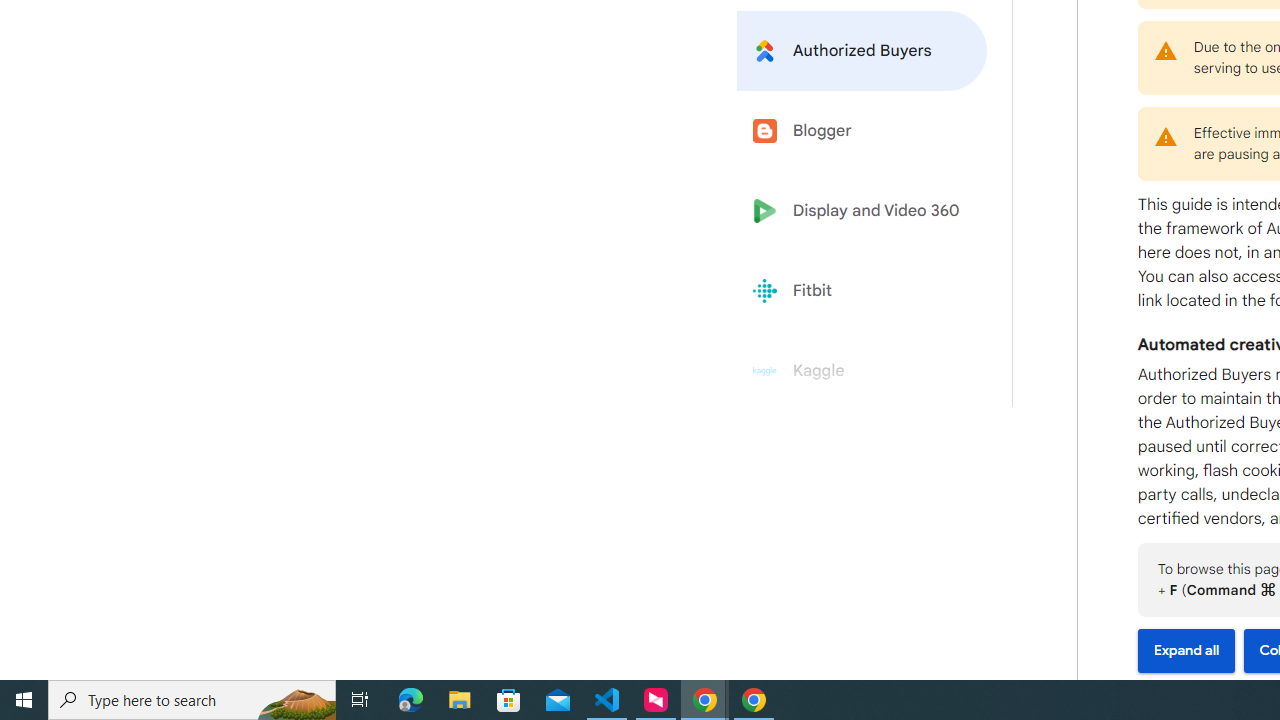 Image resolution: width=1280 pixels, height=720 pixels. I want to click on Fitbit, so click(862, 291).